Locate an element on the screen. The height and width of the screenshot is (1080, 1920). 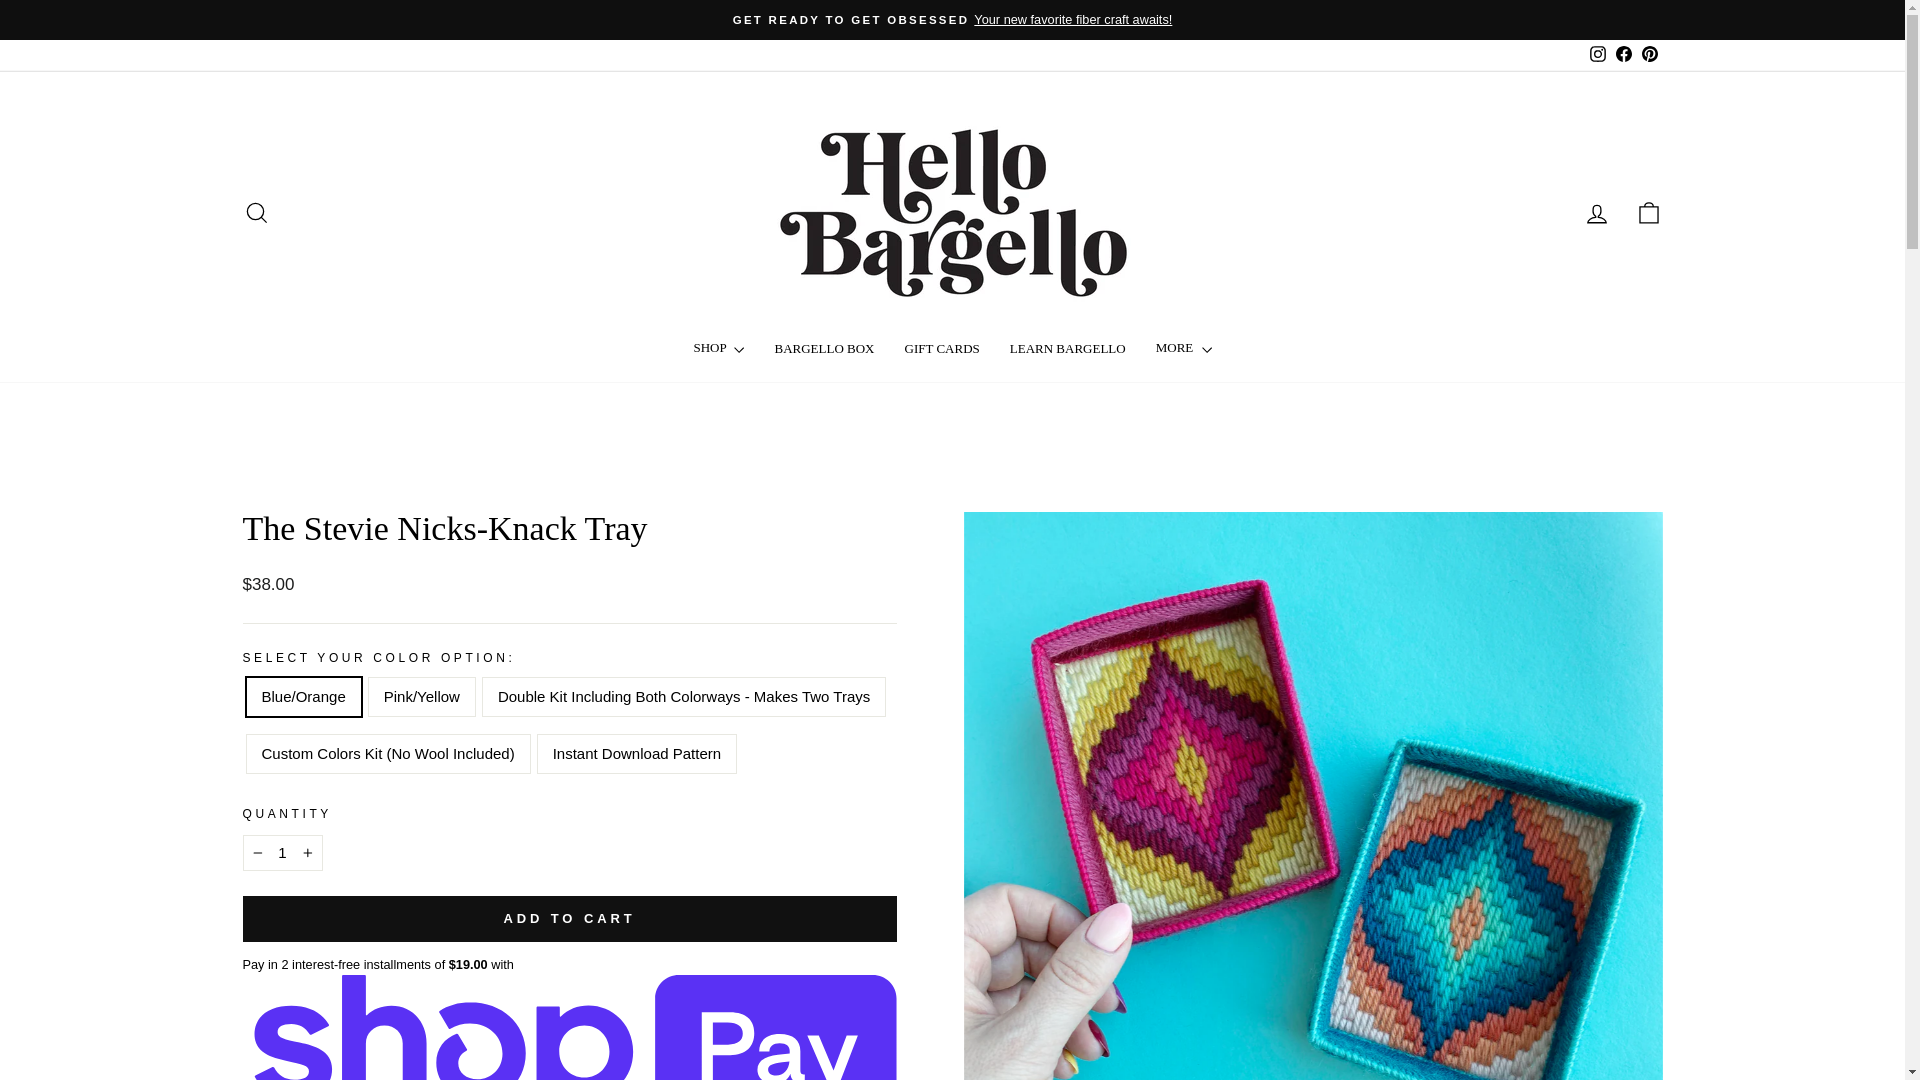
Hello Bargello on Pinterest is located at coordinates (1648, 212).